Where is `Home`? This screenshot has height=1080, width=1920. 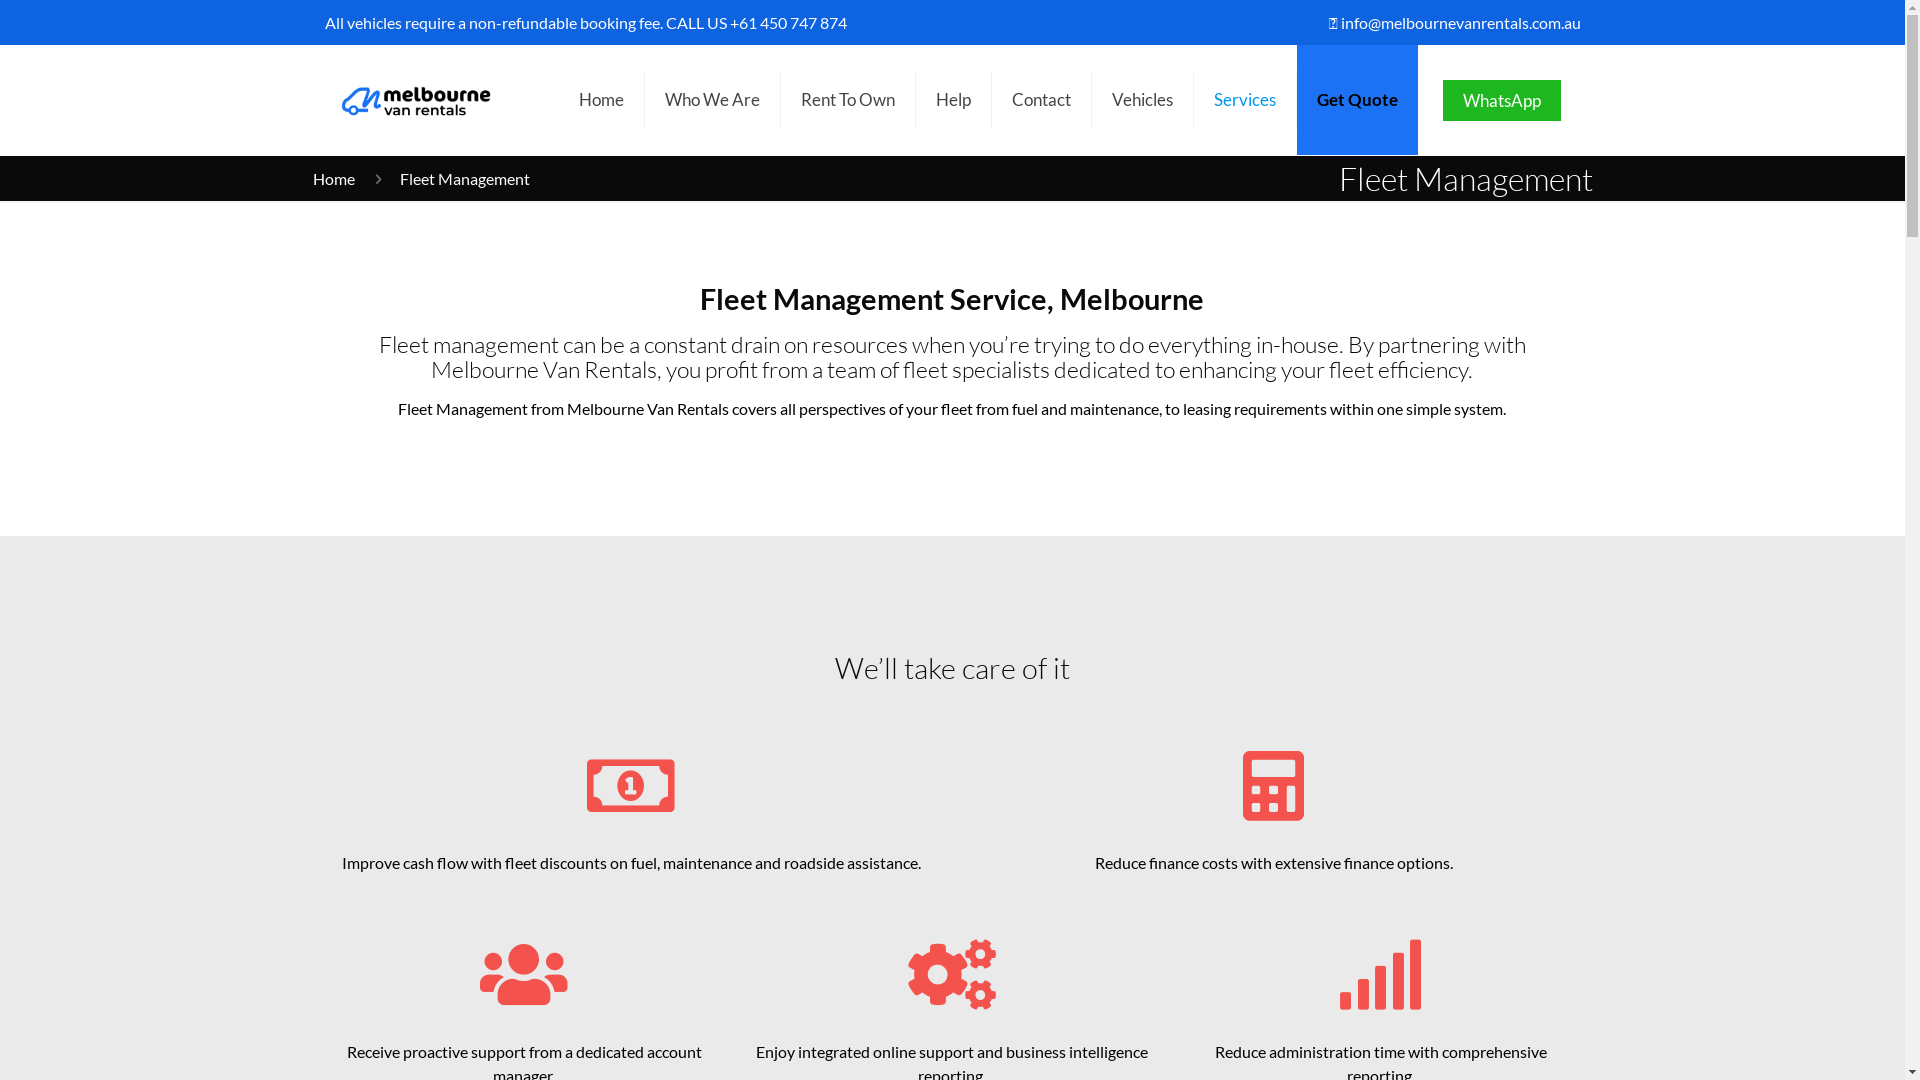
Home is located at coordinates (333, 178).